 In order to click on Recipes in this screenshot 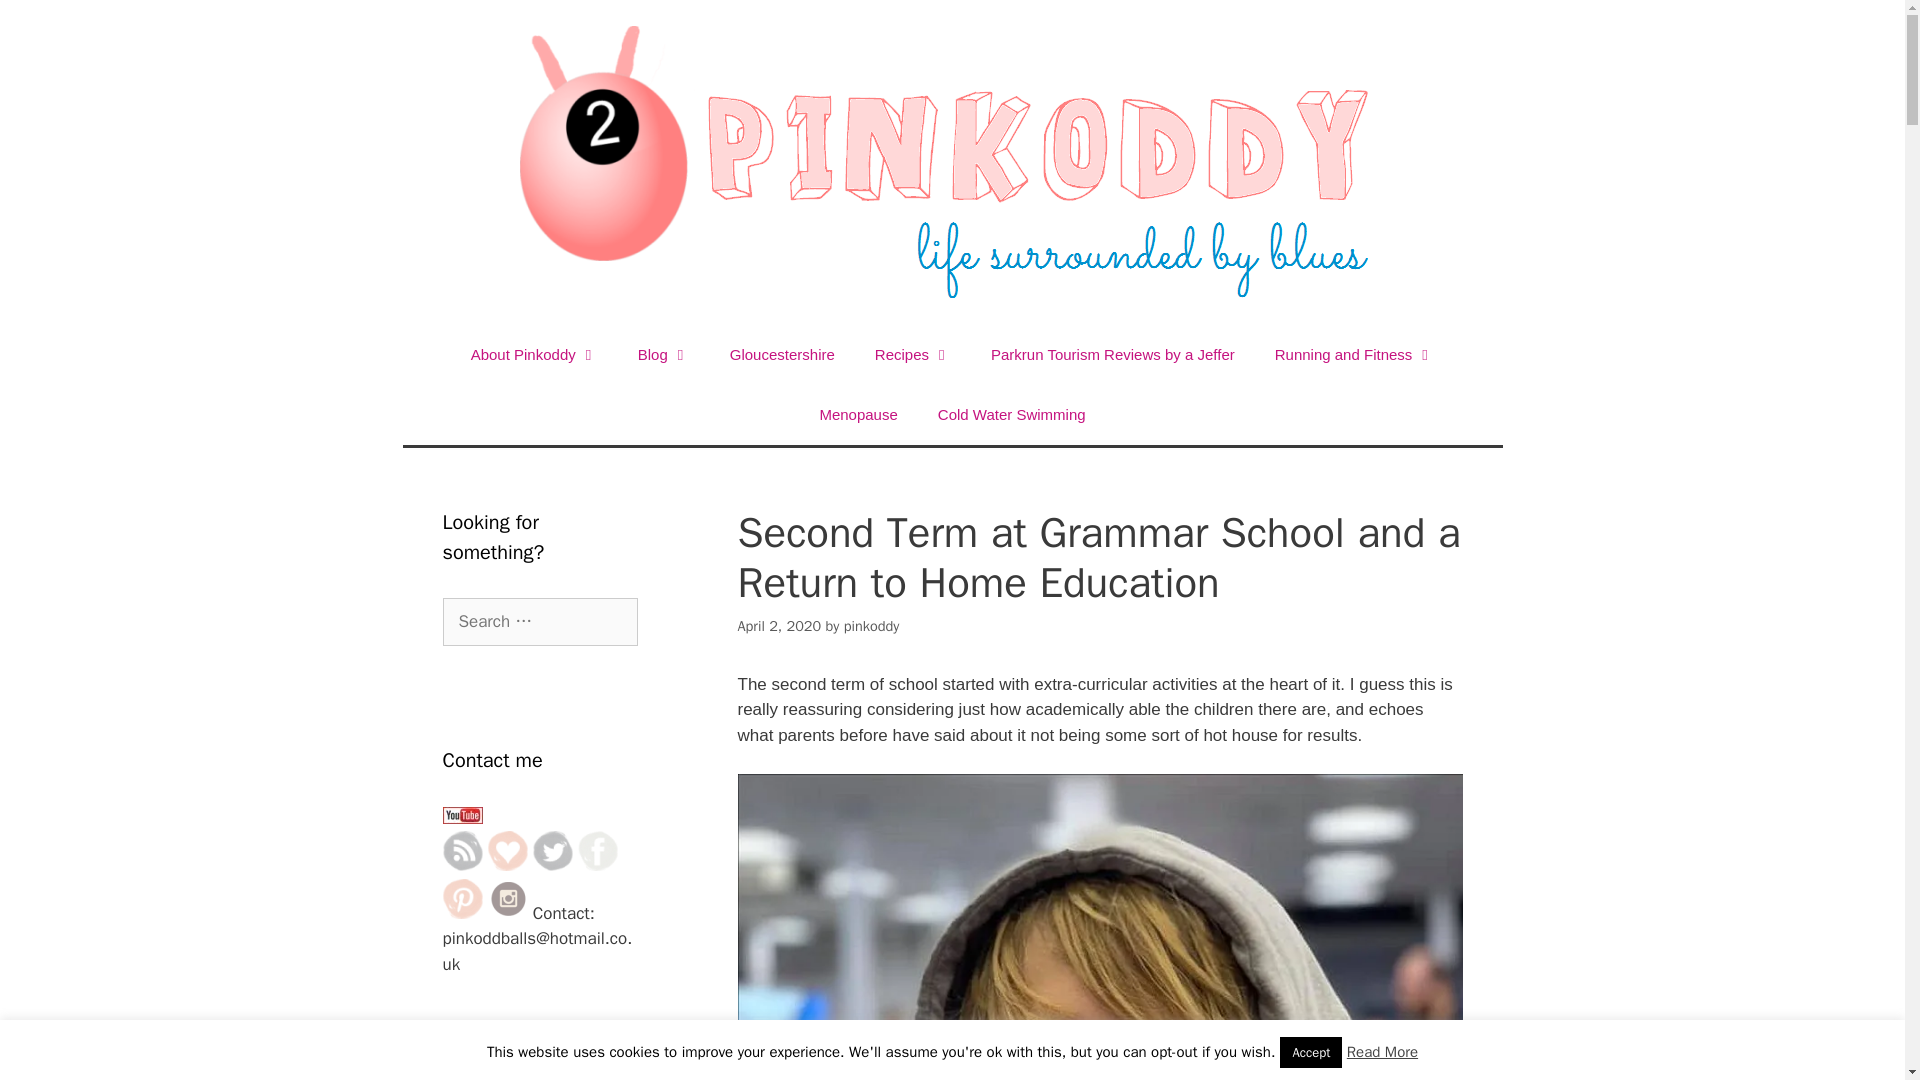, I will do `click(912, 354)`.